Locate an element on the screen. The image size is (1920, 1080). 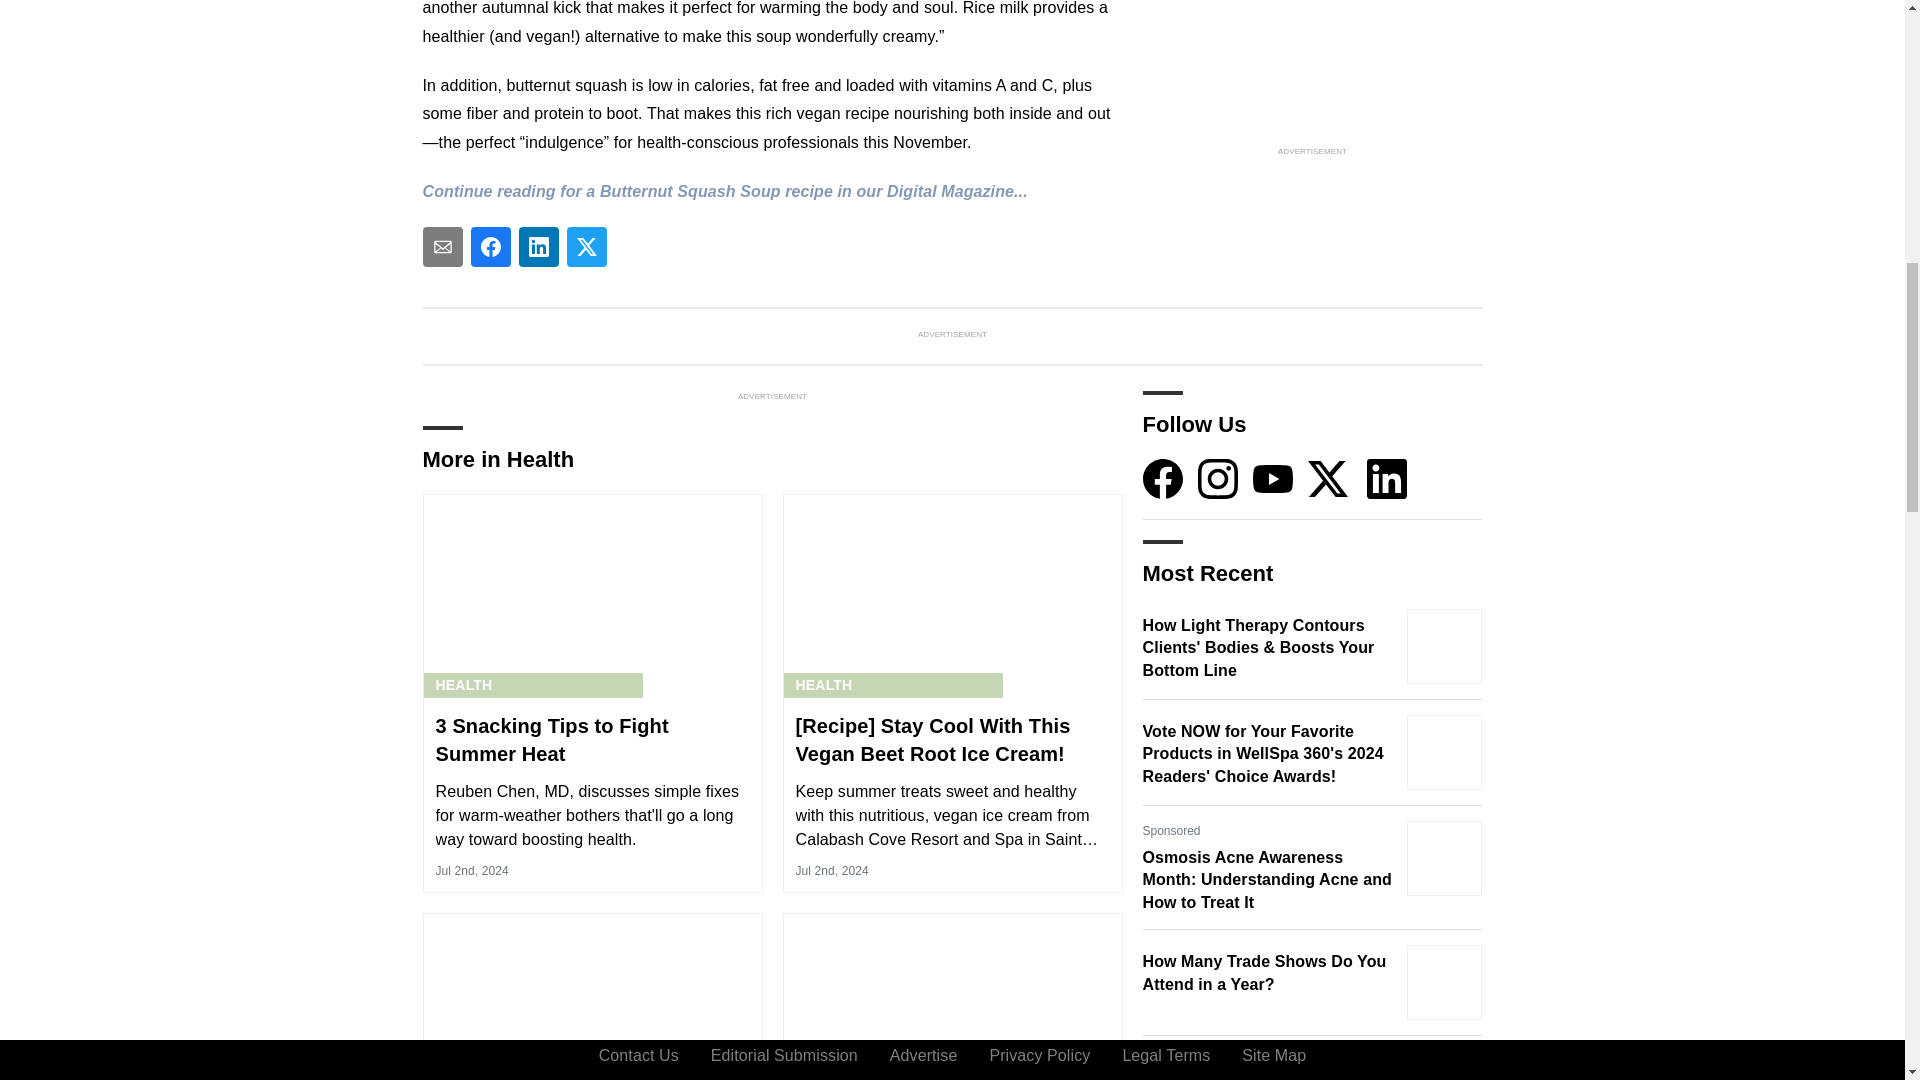
Share To facebook is located at coordinates (490, 246).